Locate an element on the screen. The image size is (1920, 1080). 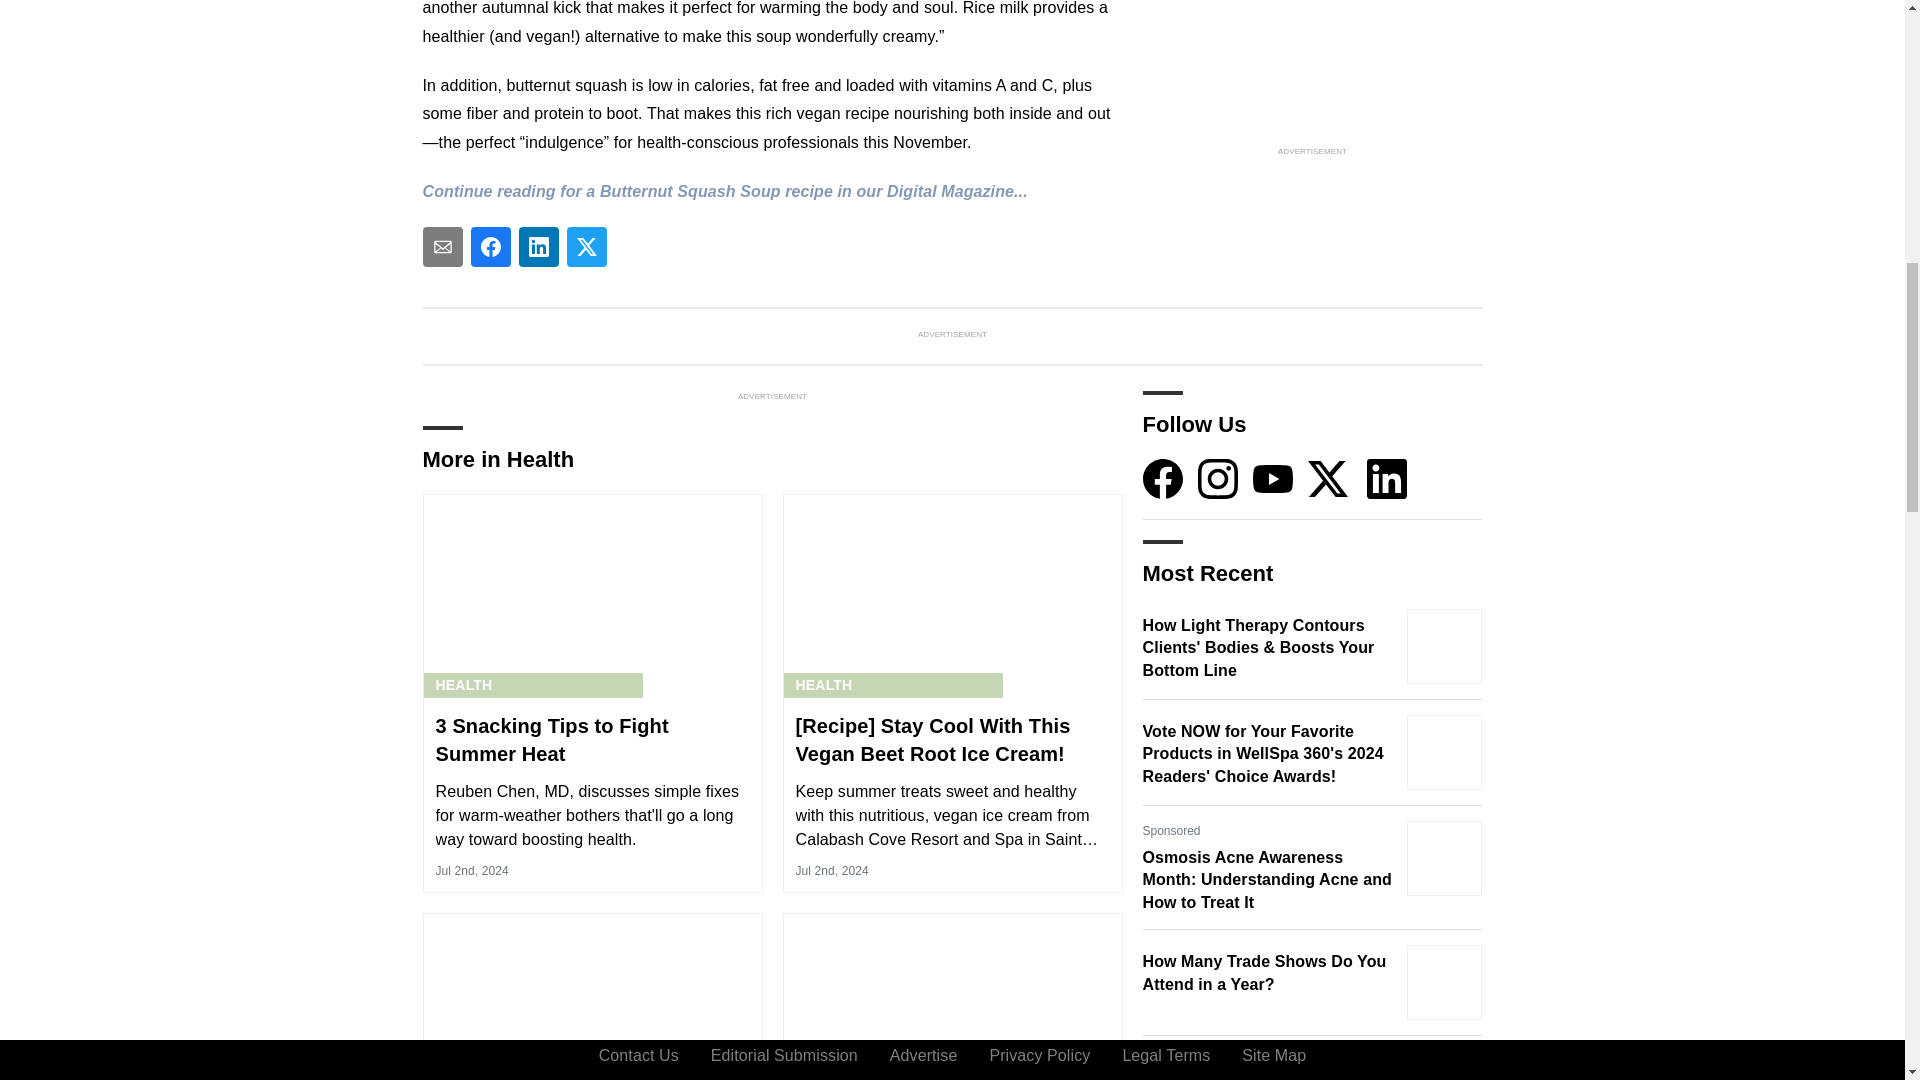
Share To facebook is located at coordinates (490, 246).